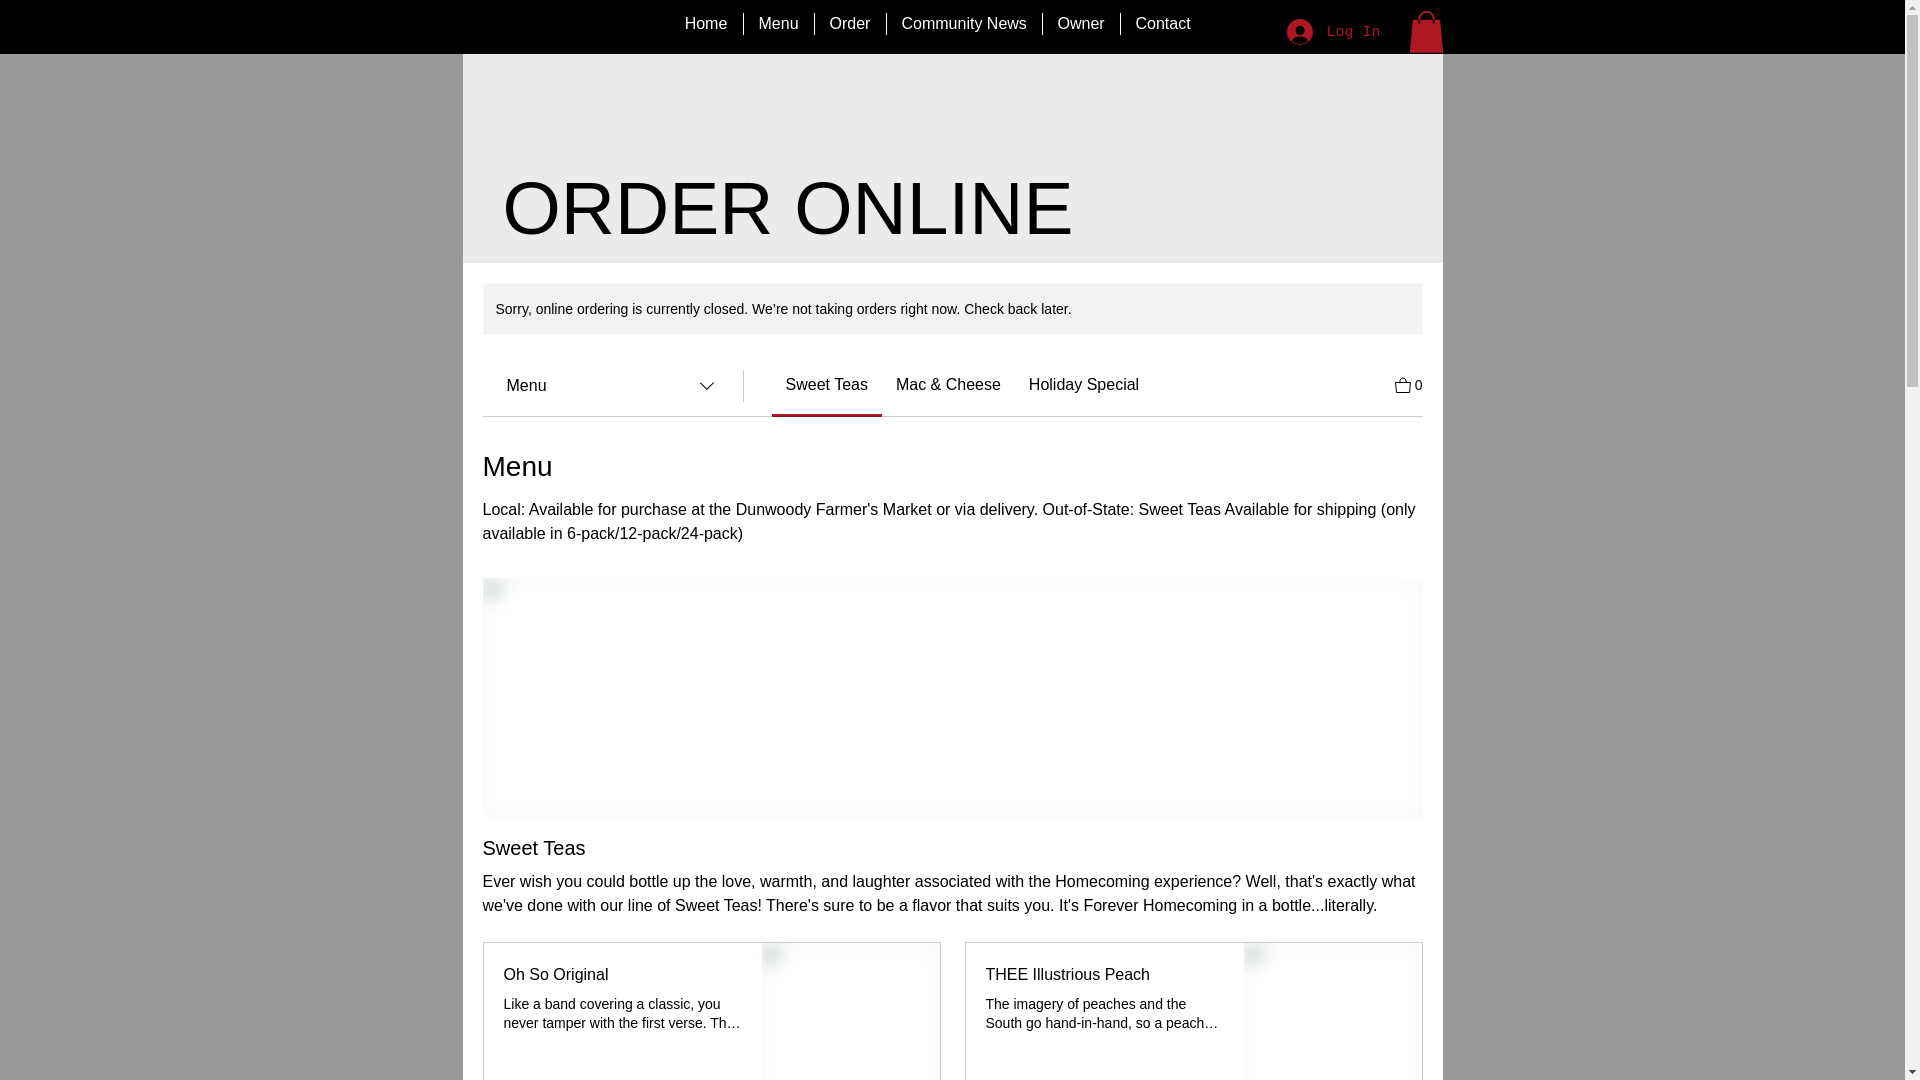 This screenshot has height=1080, width=1920. What do you see at coordinates (962, 23) in the screenshot?
I see `Community News` at bounding box center [962, 23].